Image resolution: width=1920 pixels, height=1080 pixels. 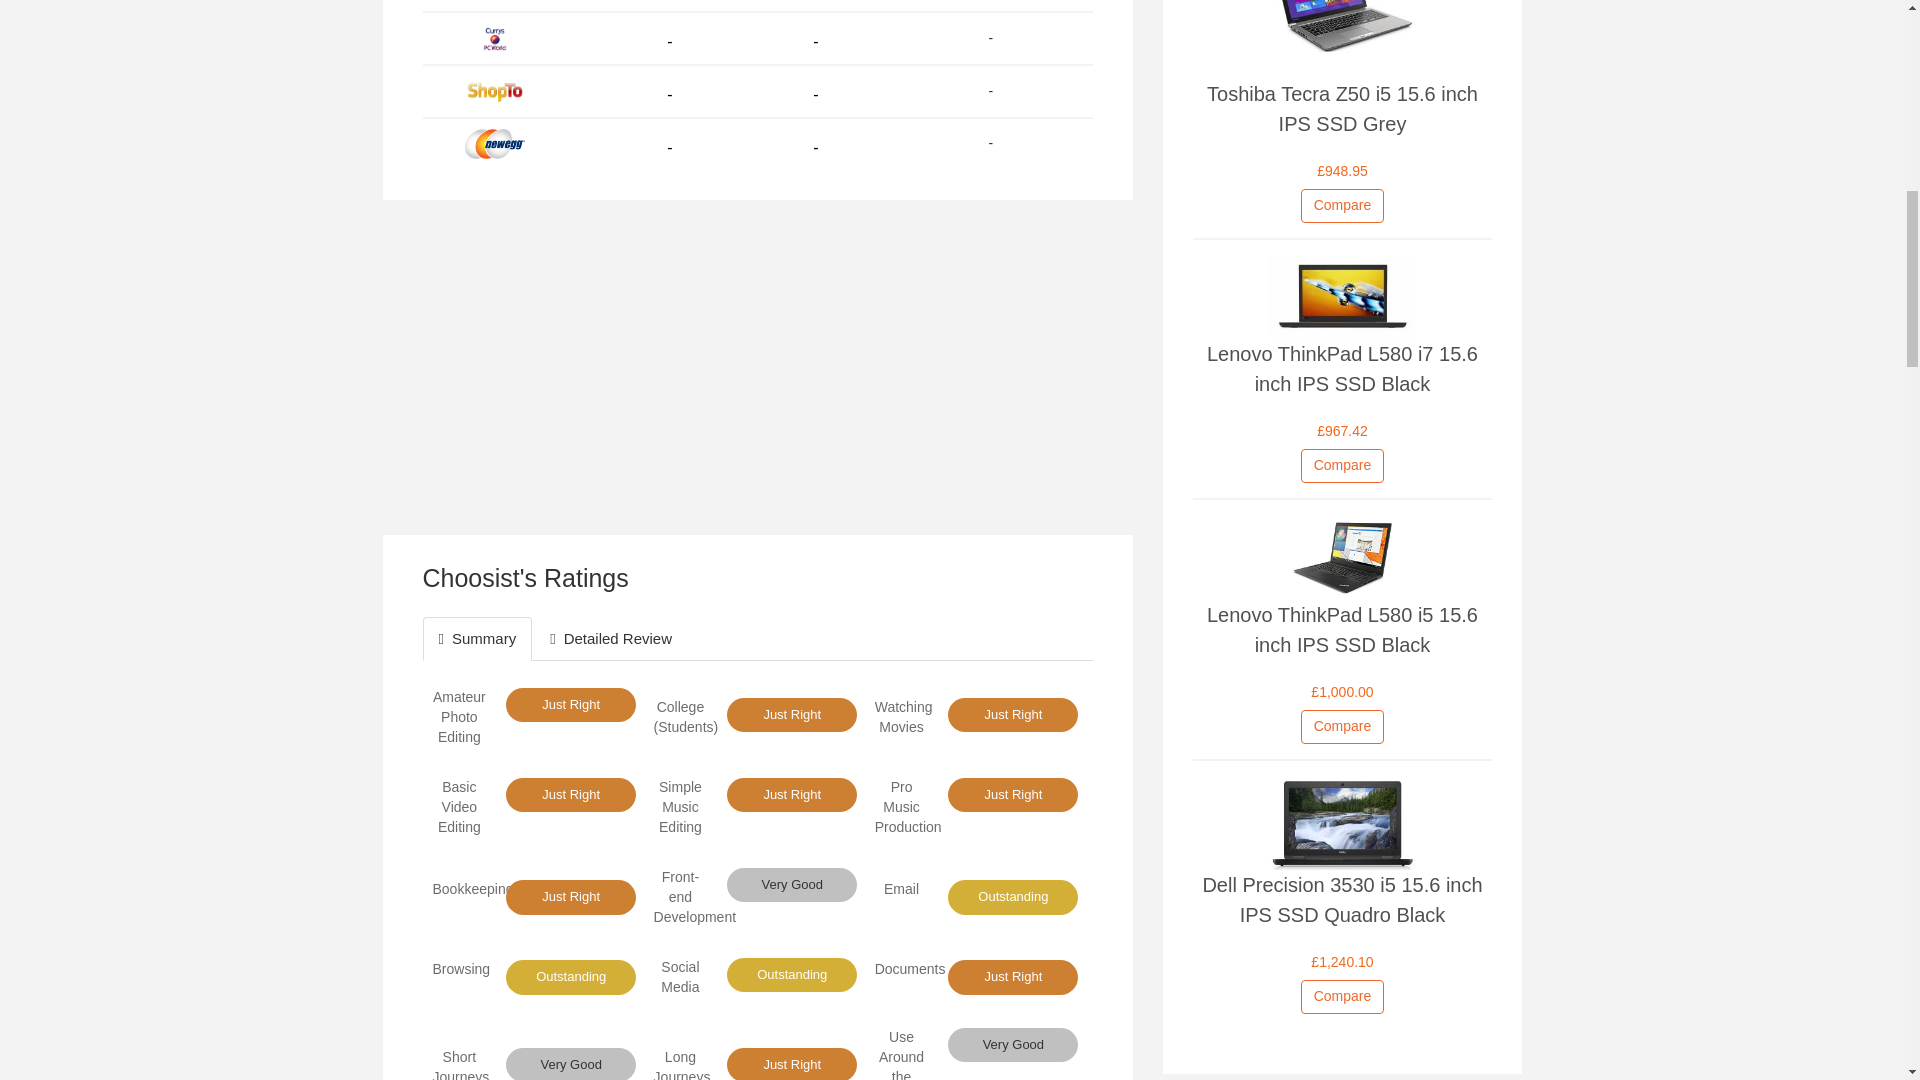 I want to click on Pro Music Production, so click(x=908, y=806).